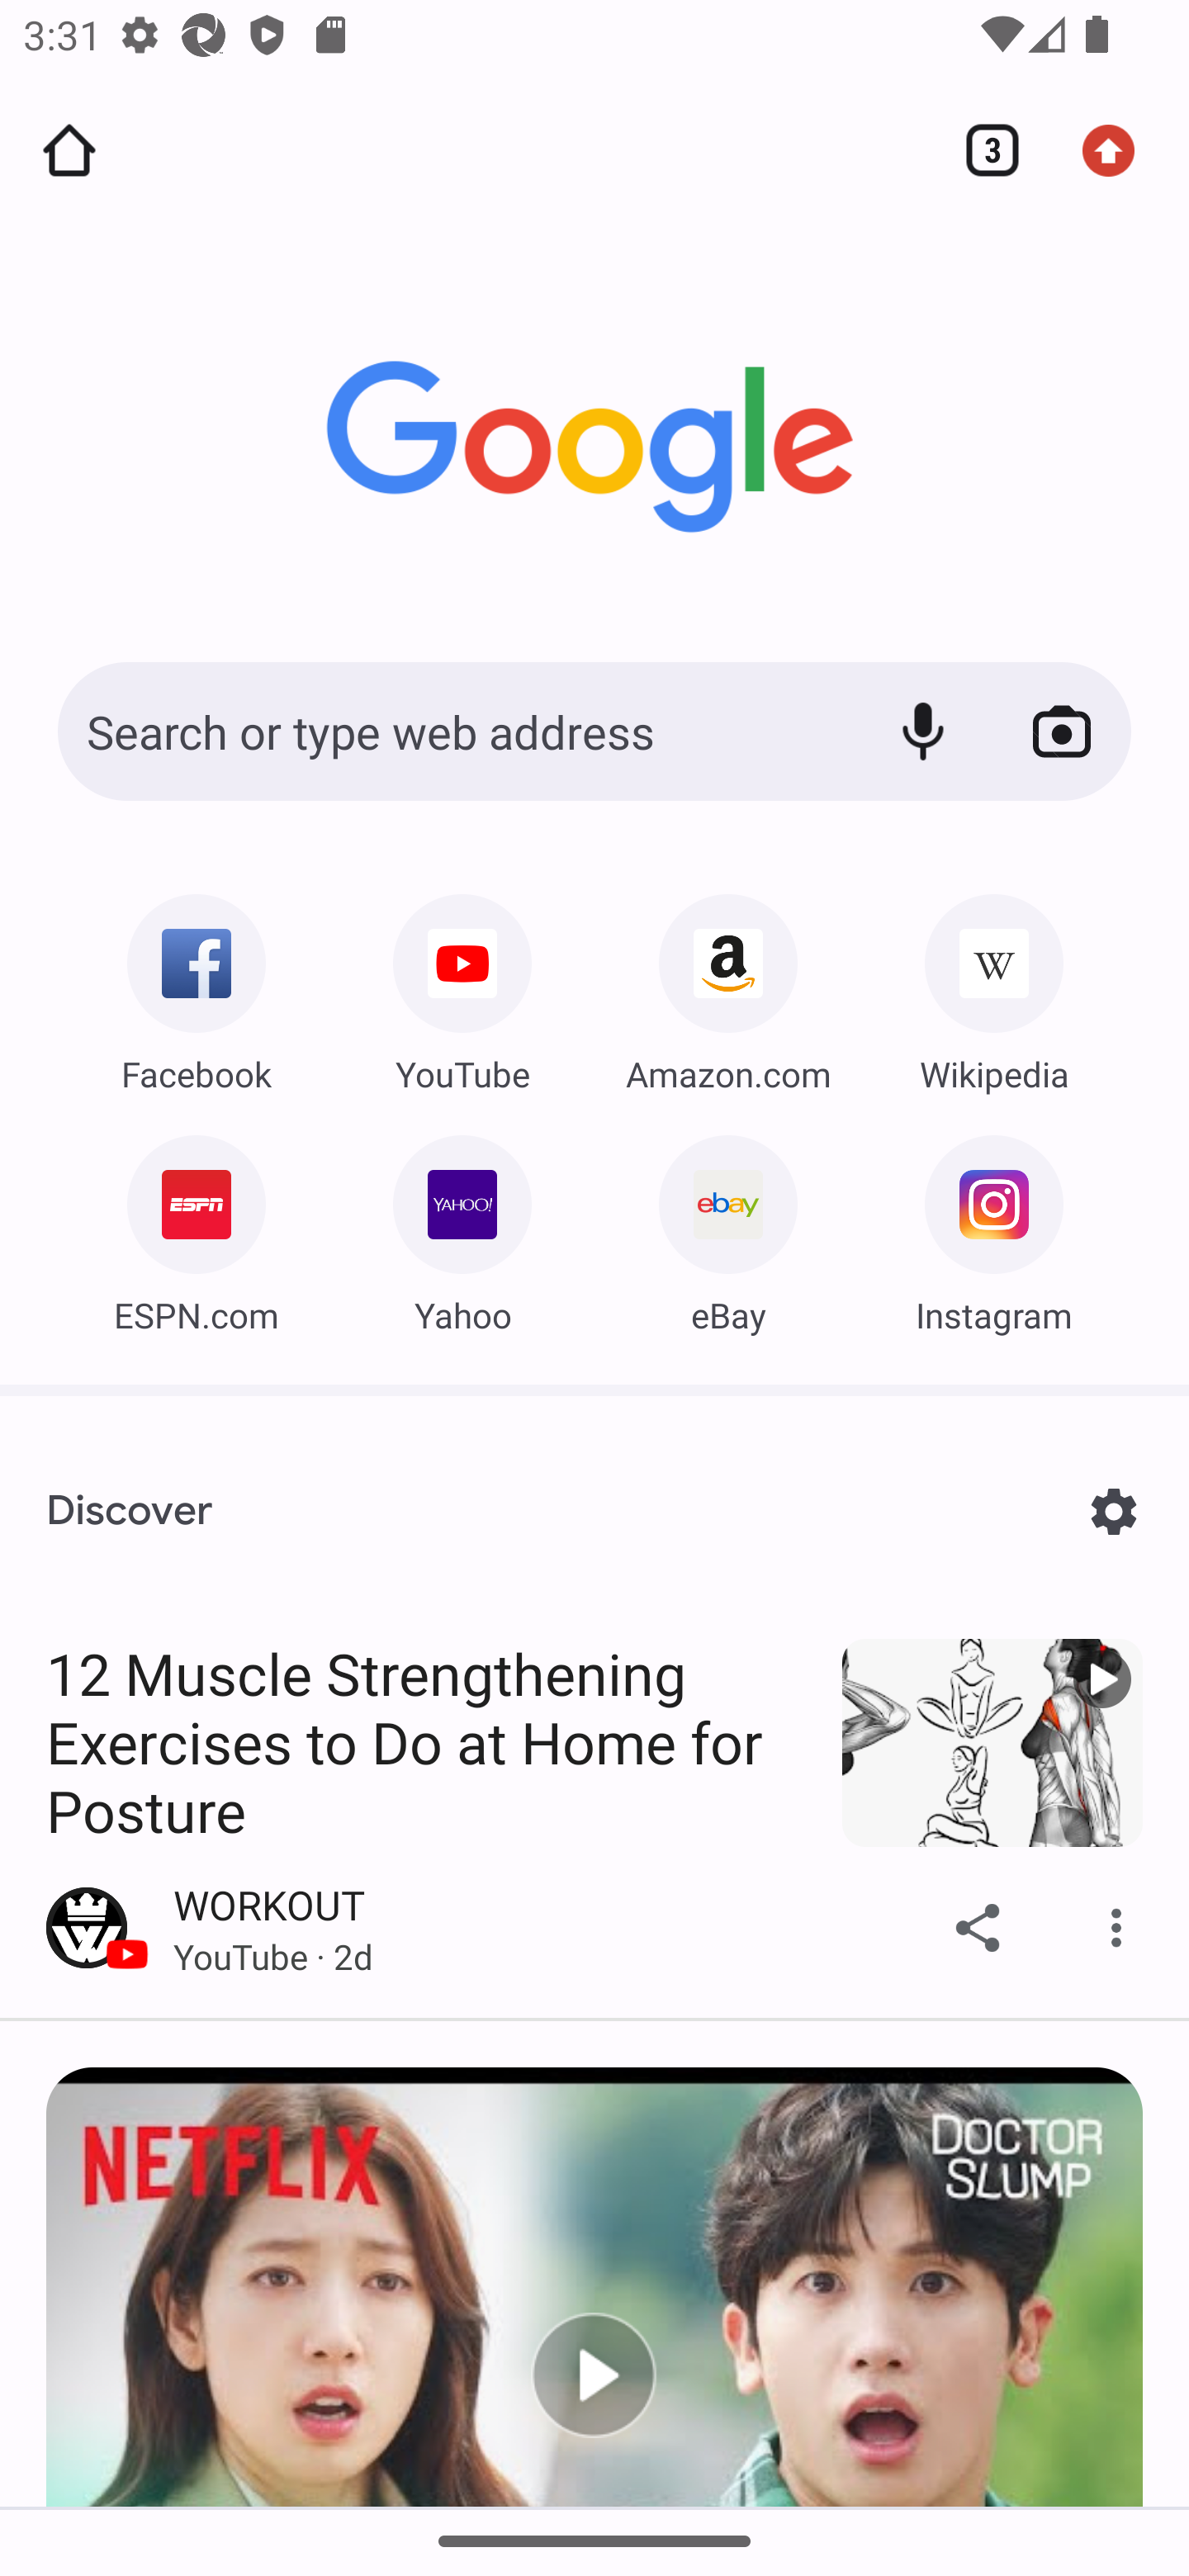  Describe the element at coordinates (1113, 1511) in the screenshot. I see `Options for Discover` at that location.